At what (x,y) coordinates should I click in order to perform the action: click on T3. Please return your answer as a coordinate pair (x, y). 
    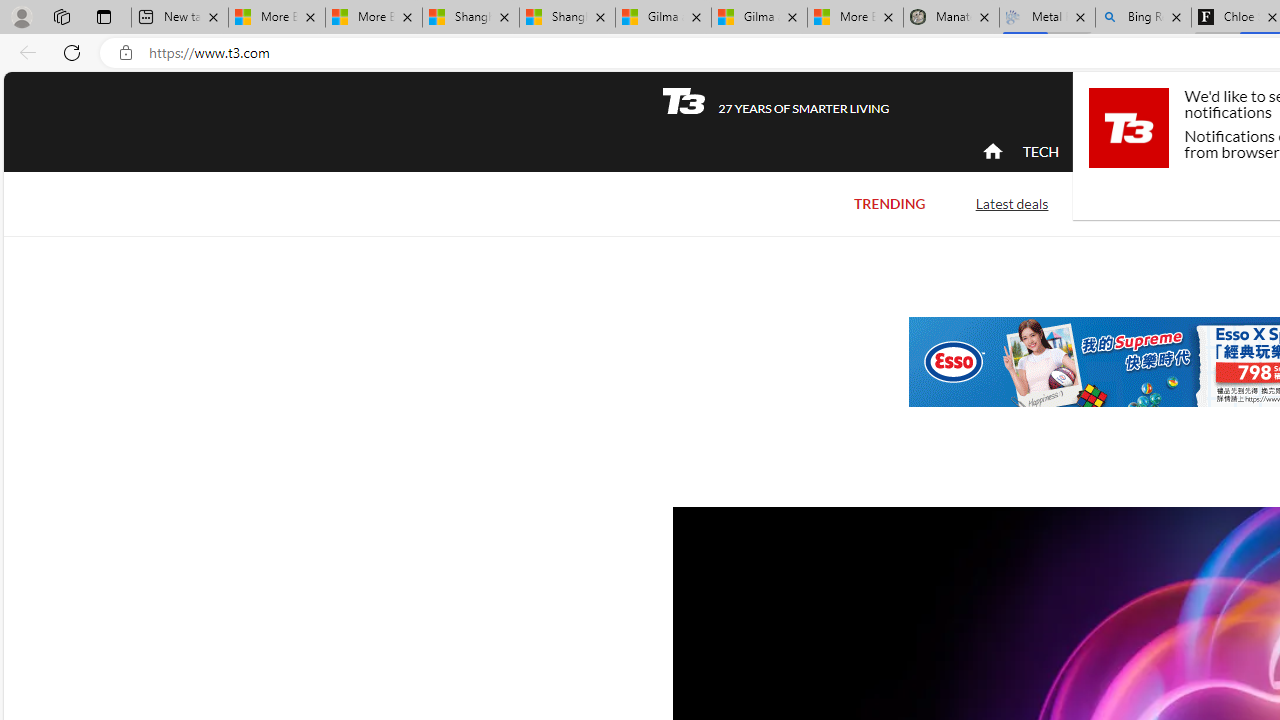
    Looking at the image, I should click on (684, 100).